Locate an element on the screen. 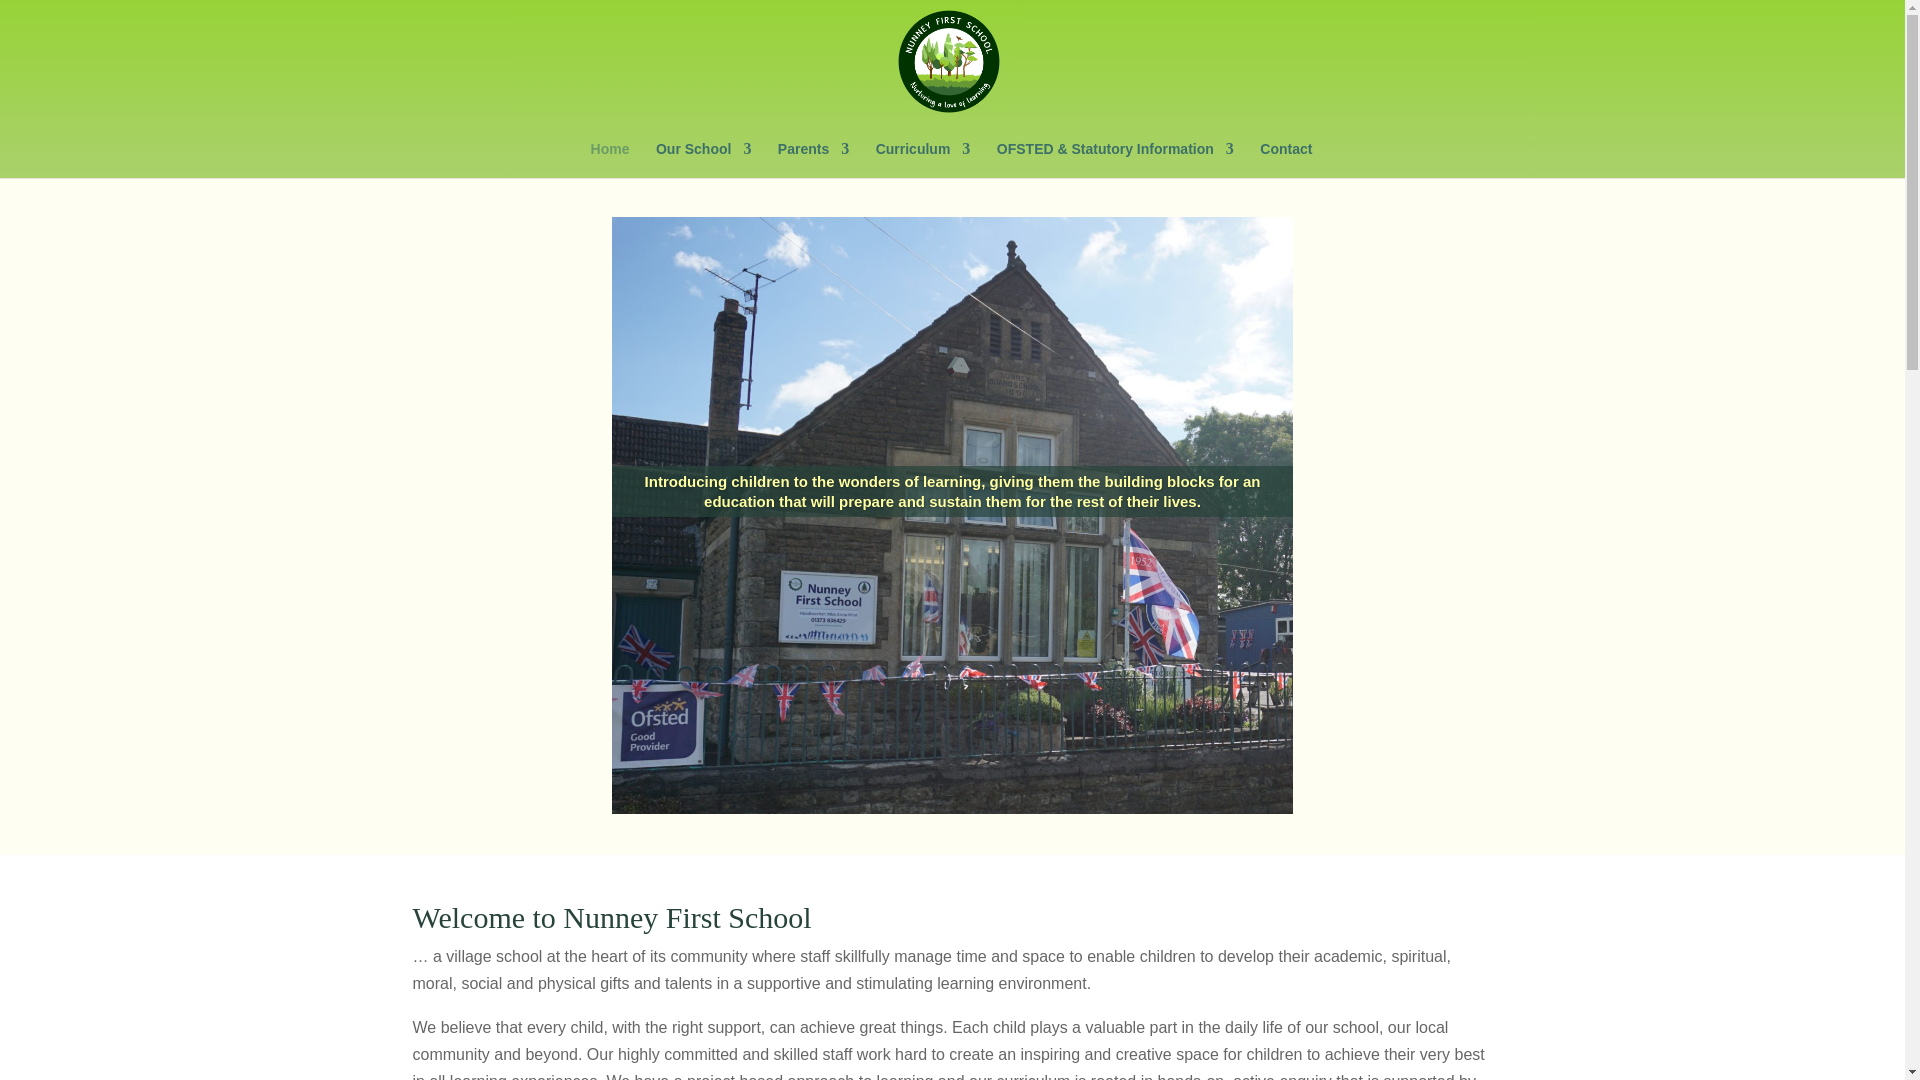  Curriculum is located at coordinates (923, 160).